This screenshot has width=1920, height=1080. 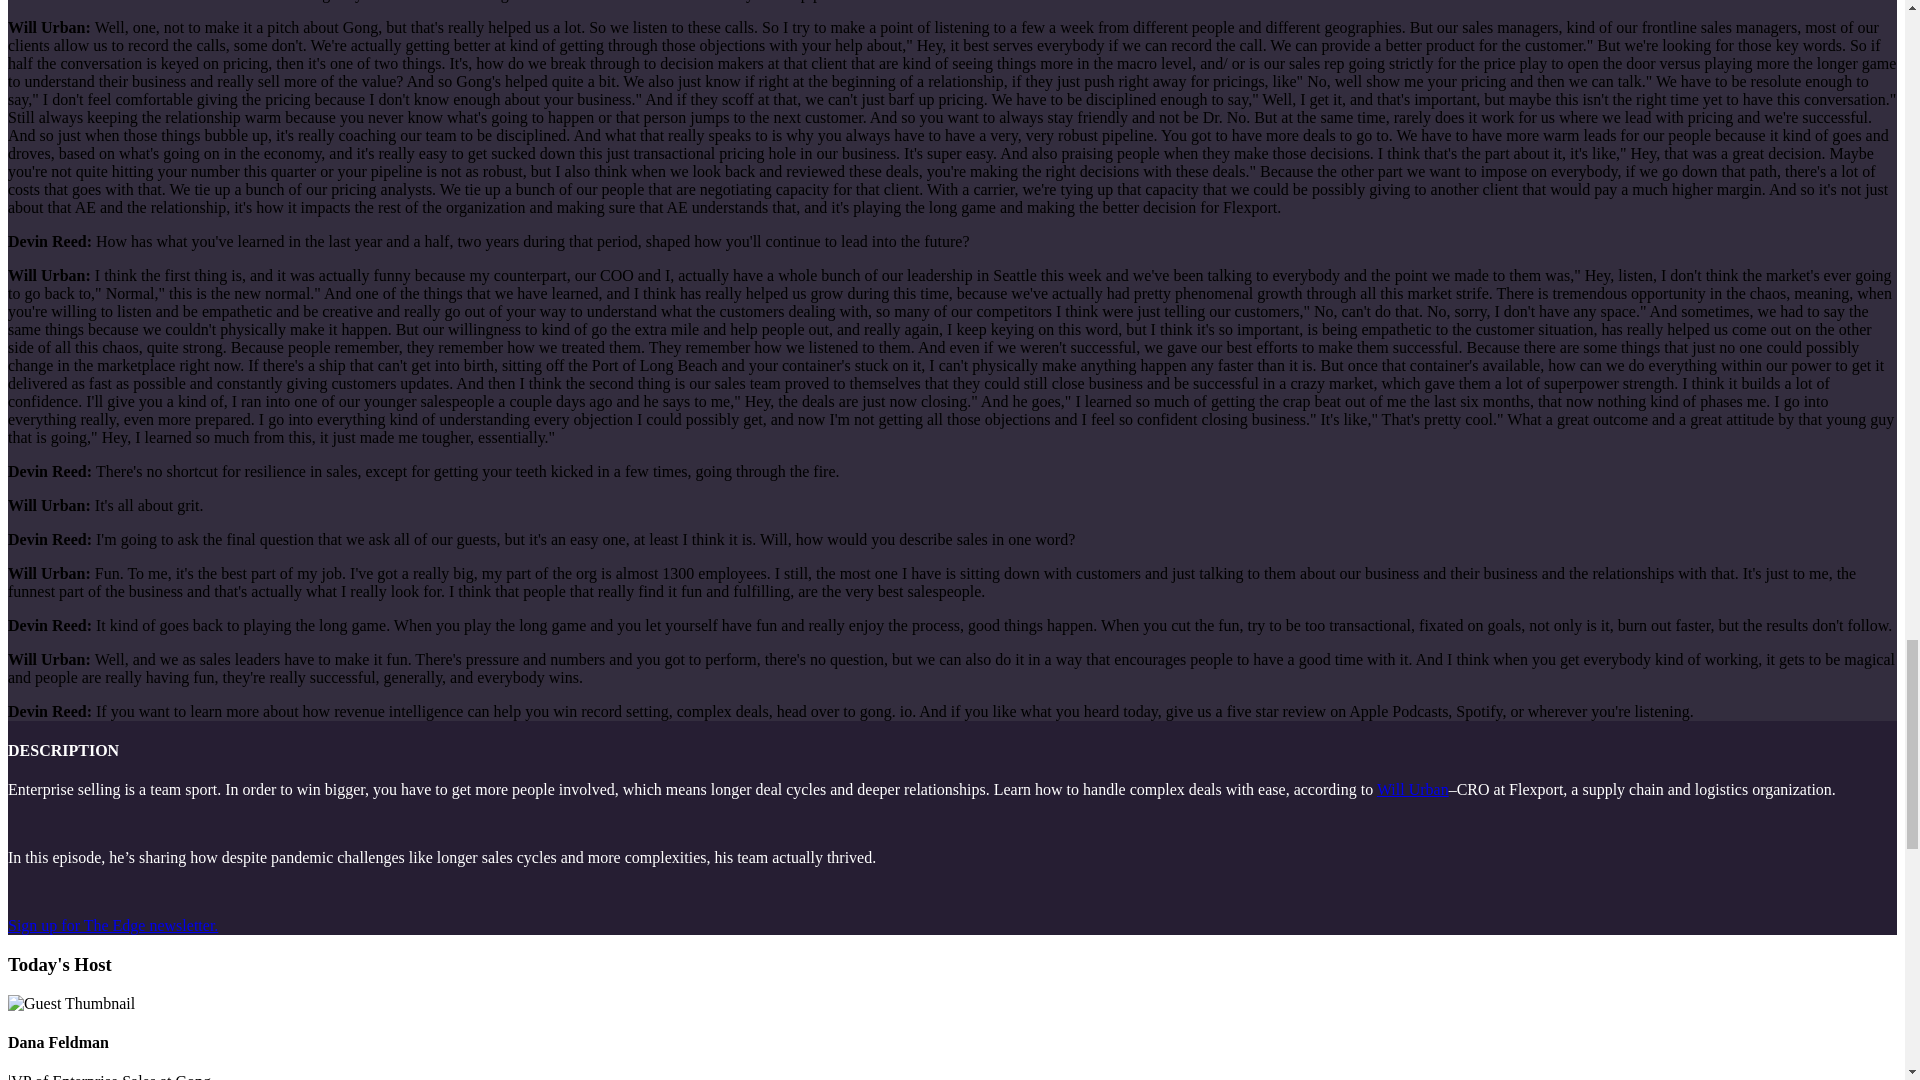 I want to click on Sign up for The Edge newsletter., so click(x=112, y=925).